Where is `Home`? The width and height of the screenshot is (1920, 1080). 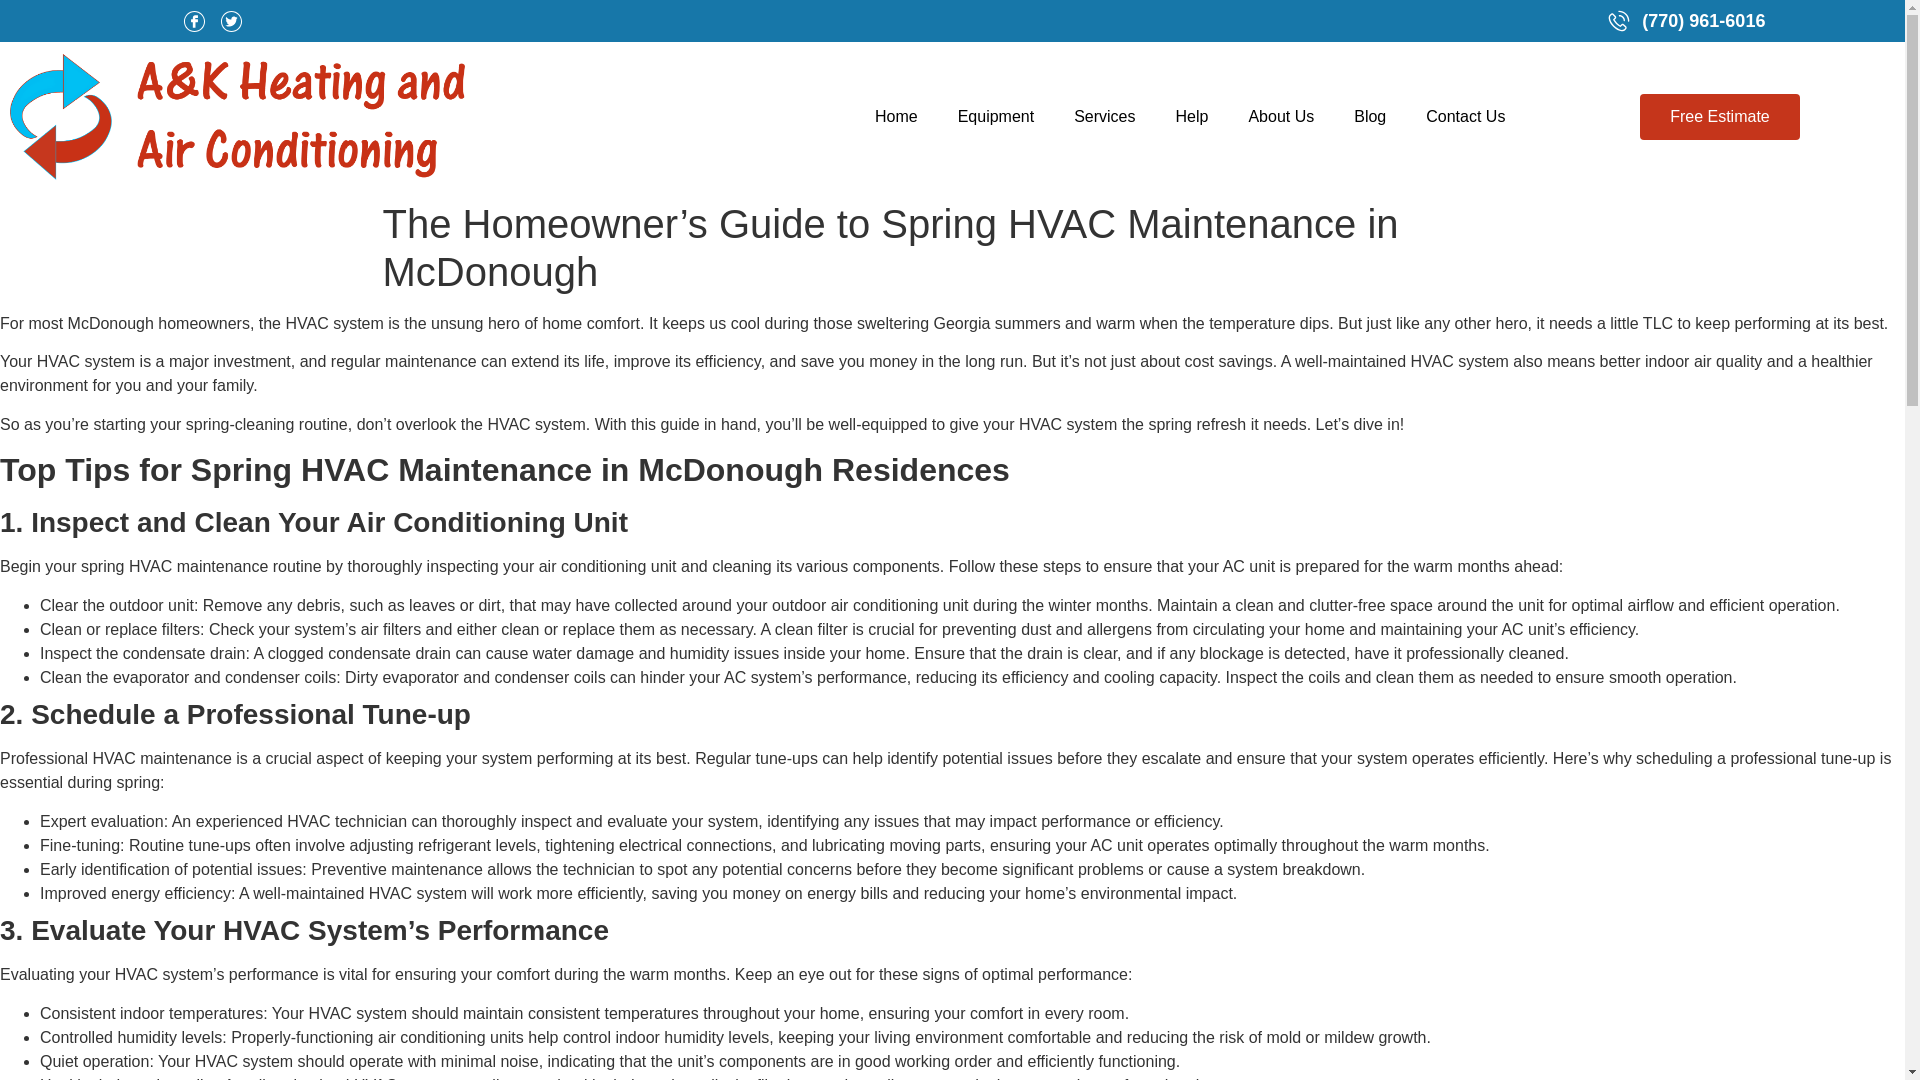 Home is located at coordinates (896, 116).